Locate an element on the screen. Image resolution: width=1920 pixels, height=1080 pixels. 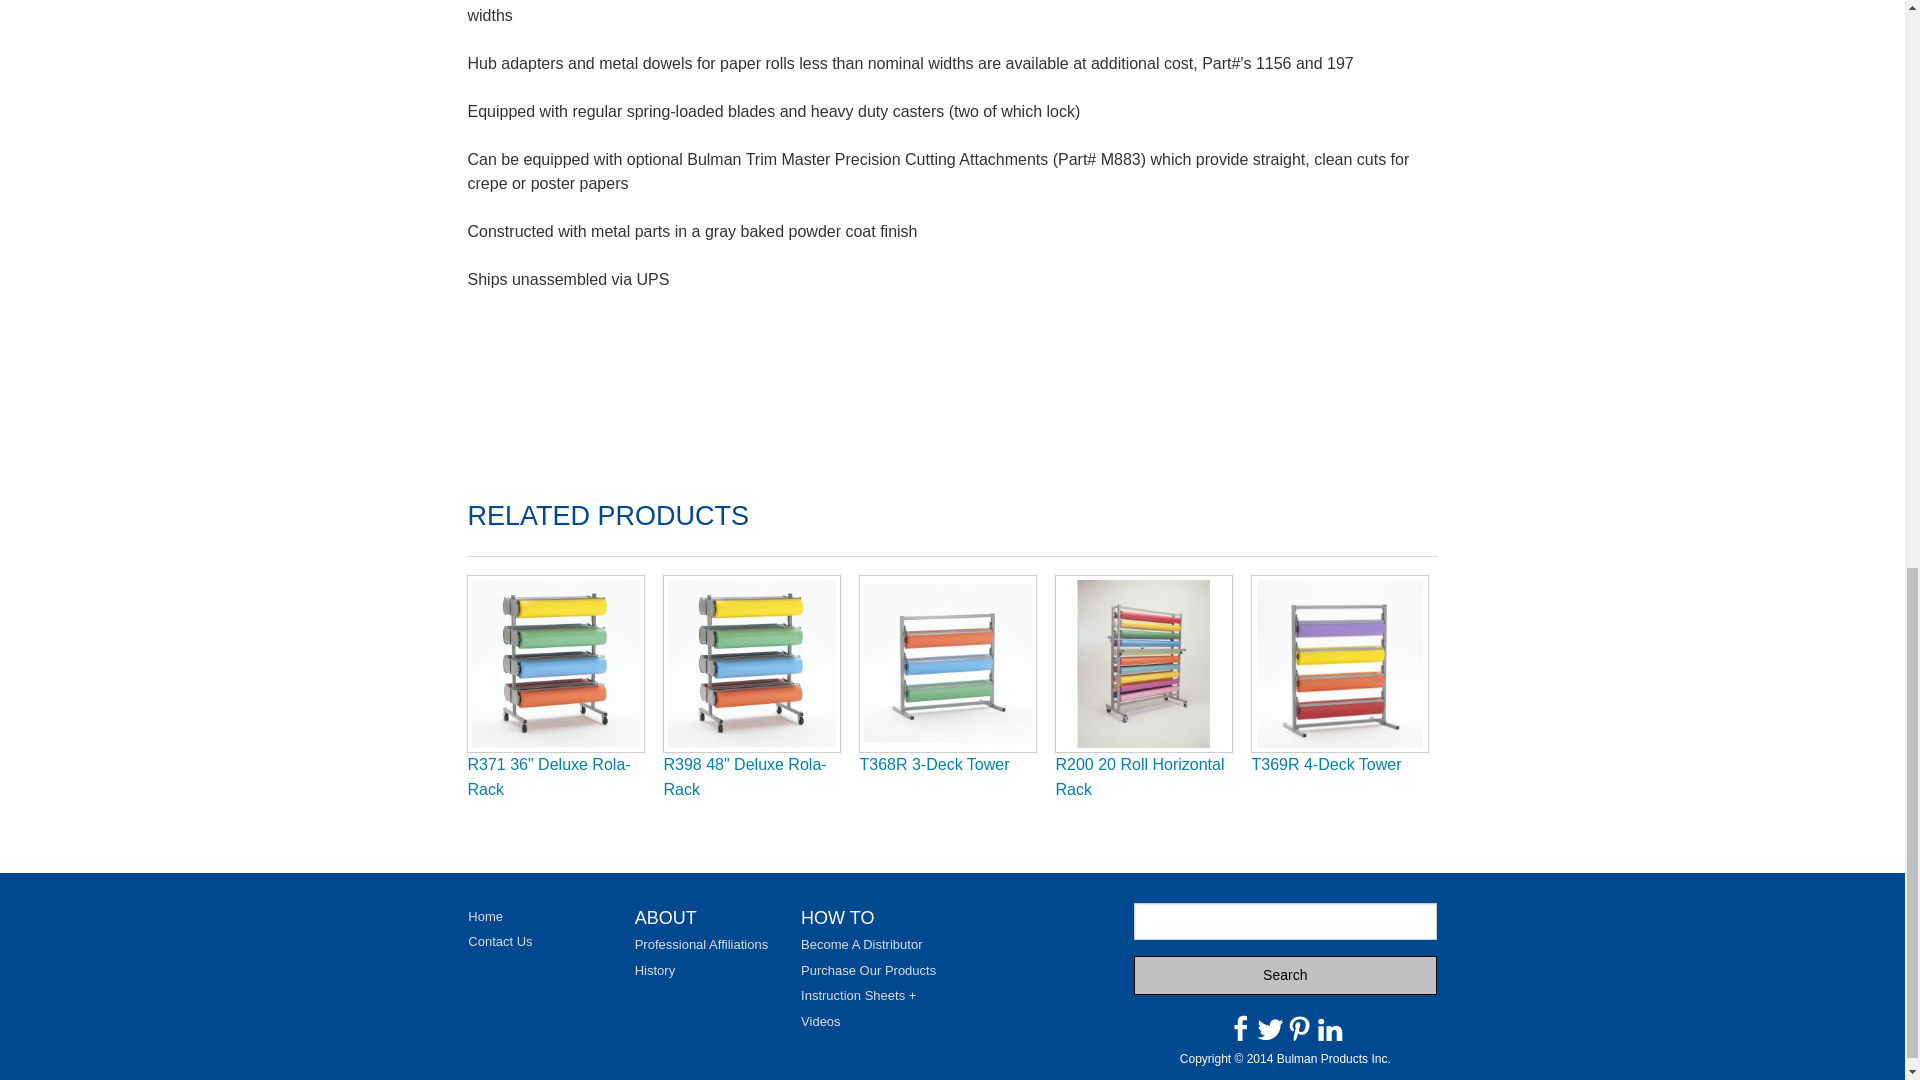
Home is located at coordinates (486, 916).